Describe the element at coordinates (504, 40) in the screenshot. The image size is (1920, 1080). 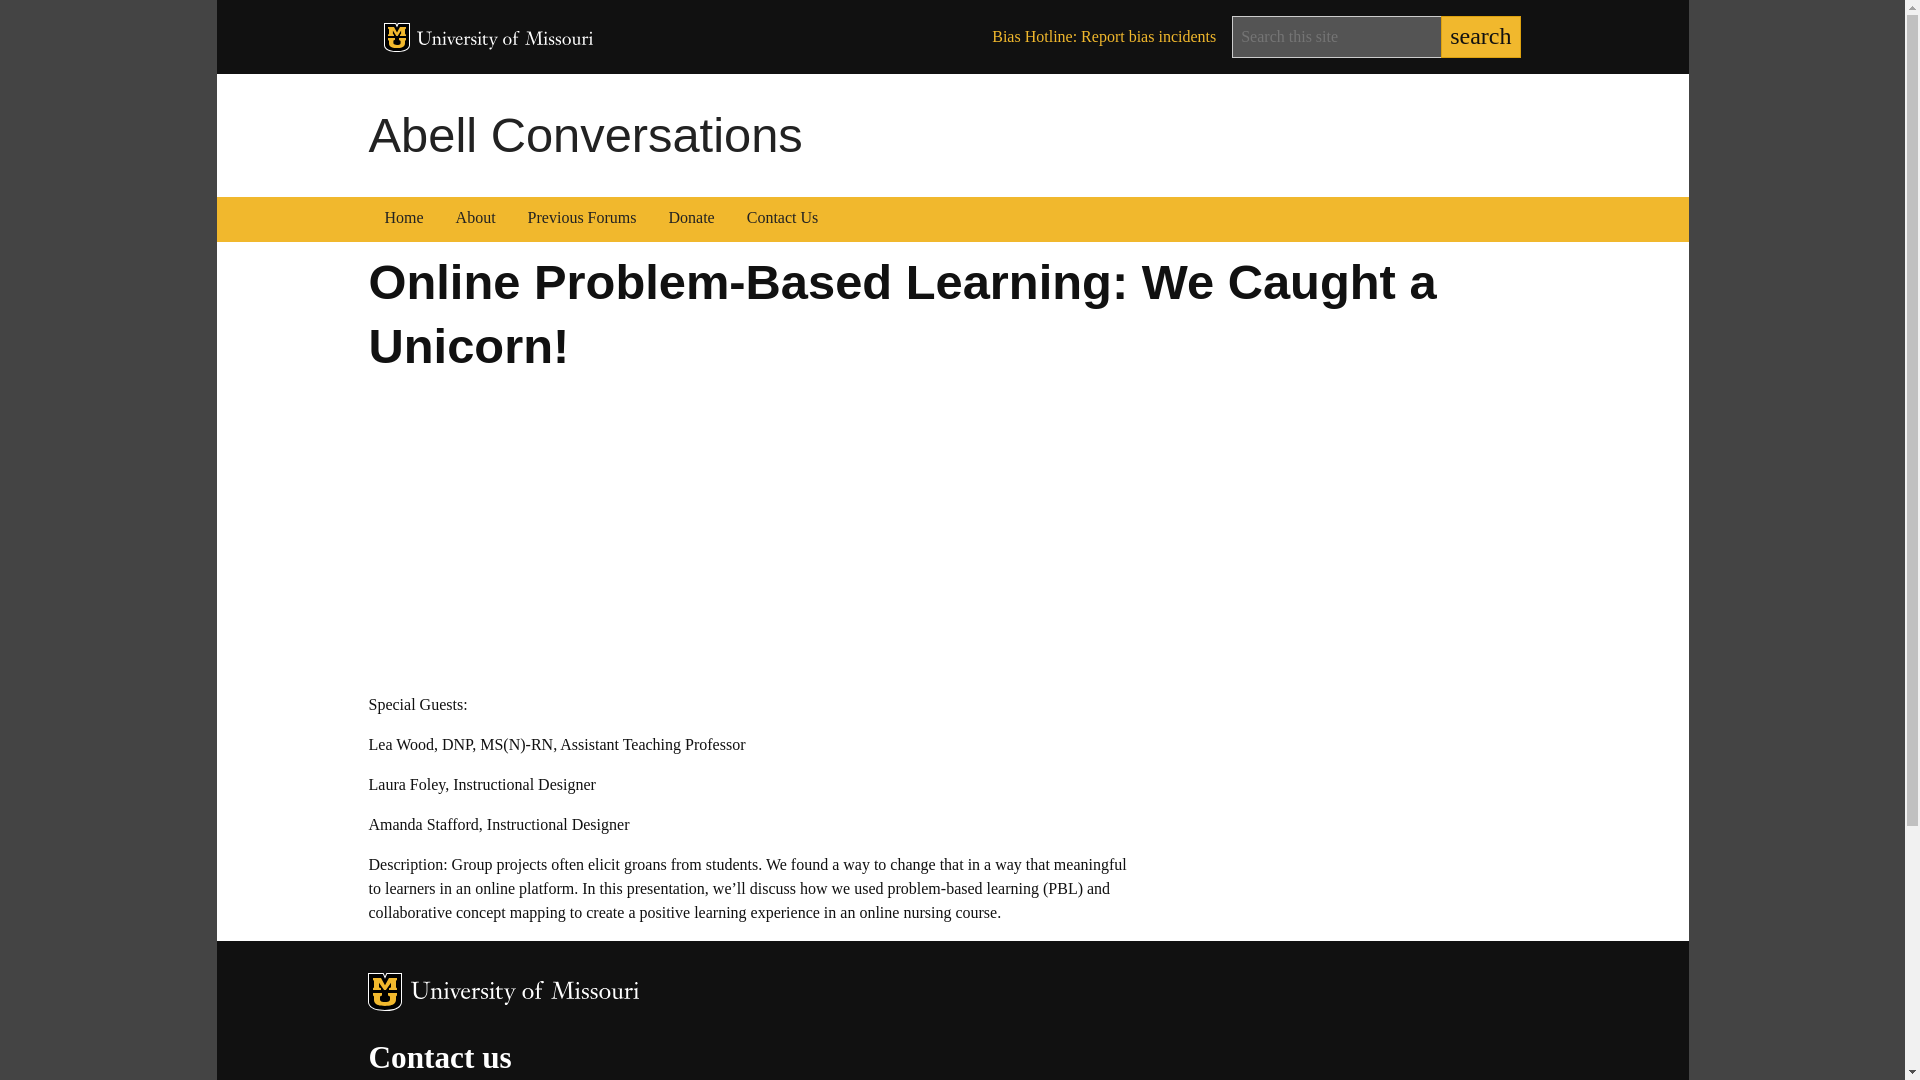
I see `University of Missouri` at that location.